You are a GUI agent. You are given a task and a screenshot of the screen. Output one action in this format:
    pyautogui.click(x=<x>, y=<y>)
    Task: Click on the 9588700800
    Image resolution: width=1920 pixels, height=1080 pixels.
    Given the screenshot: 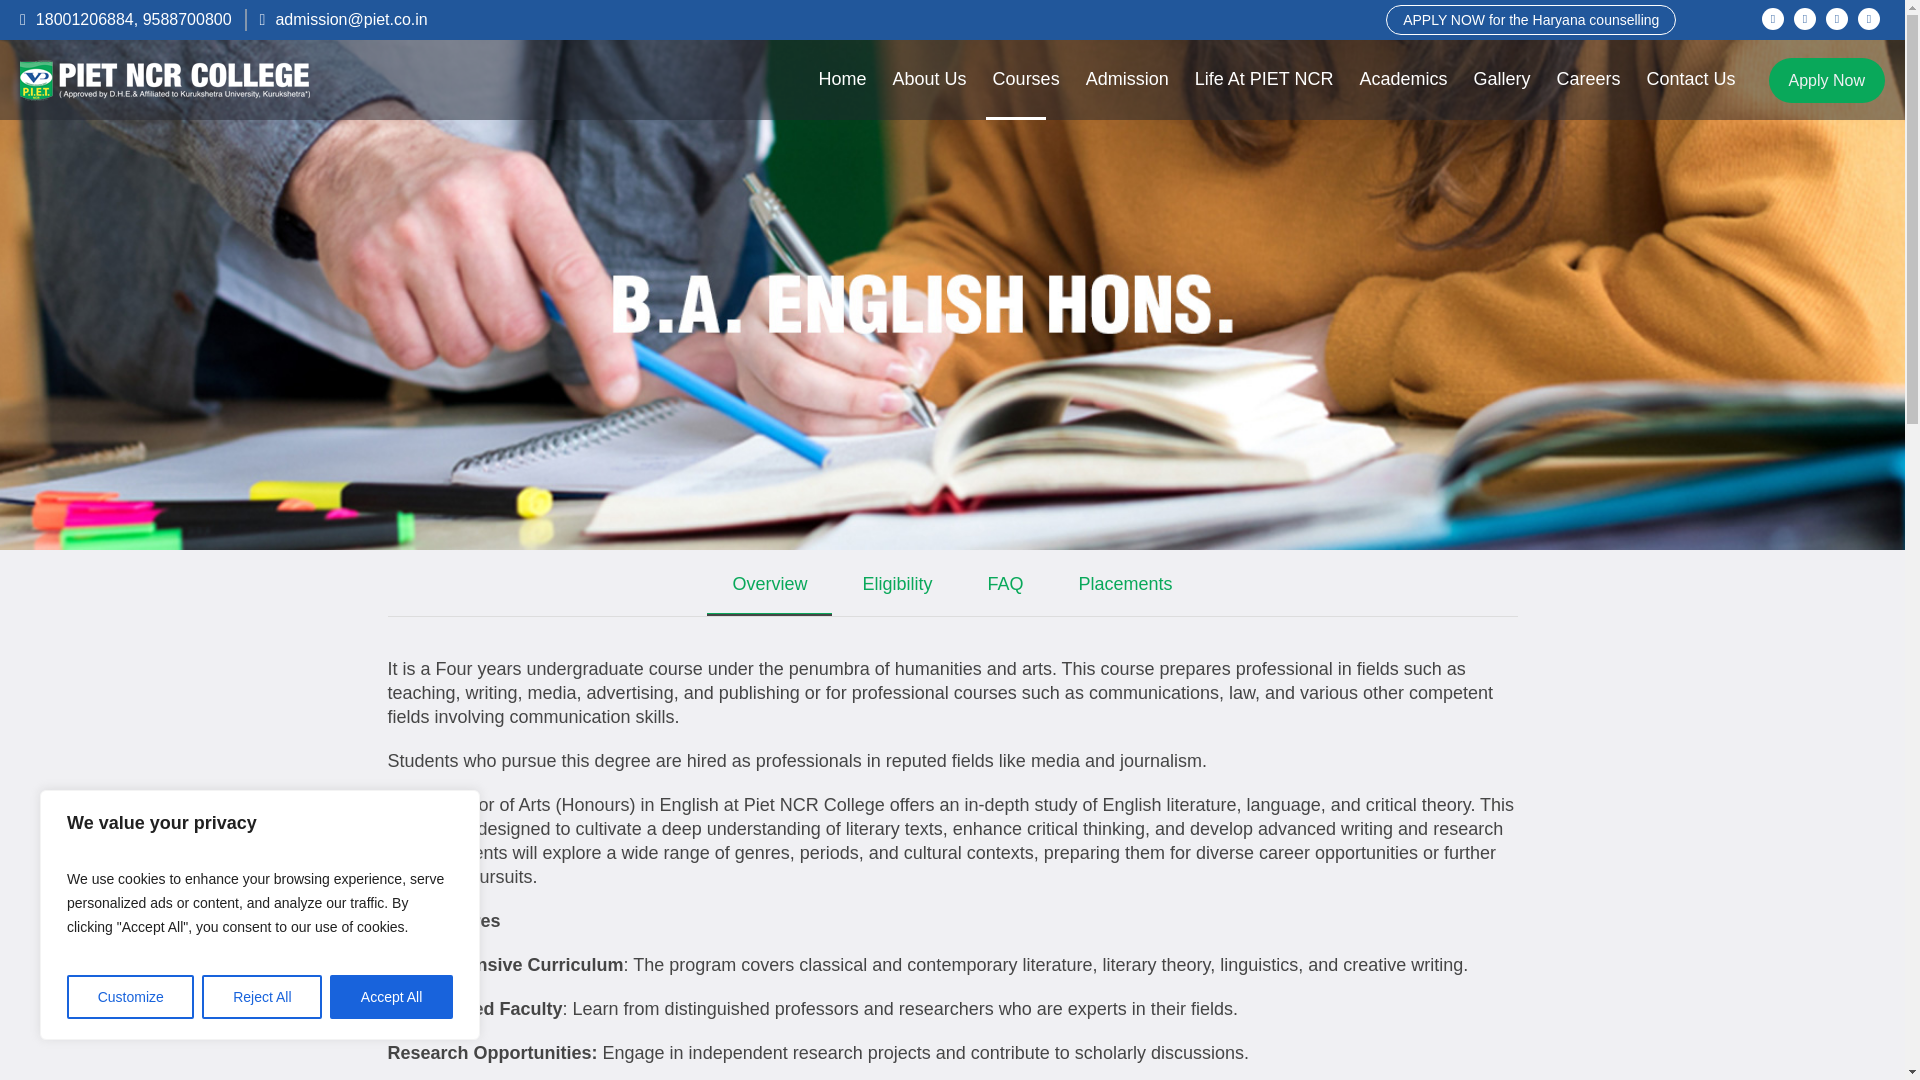 What is the action you would take?
    pyautogui.click(x=187, y=19)
    